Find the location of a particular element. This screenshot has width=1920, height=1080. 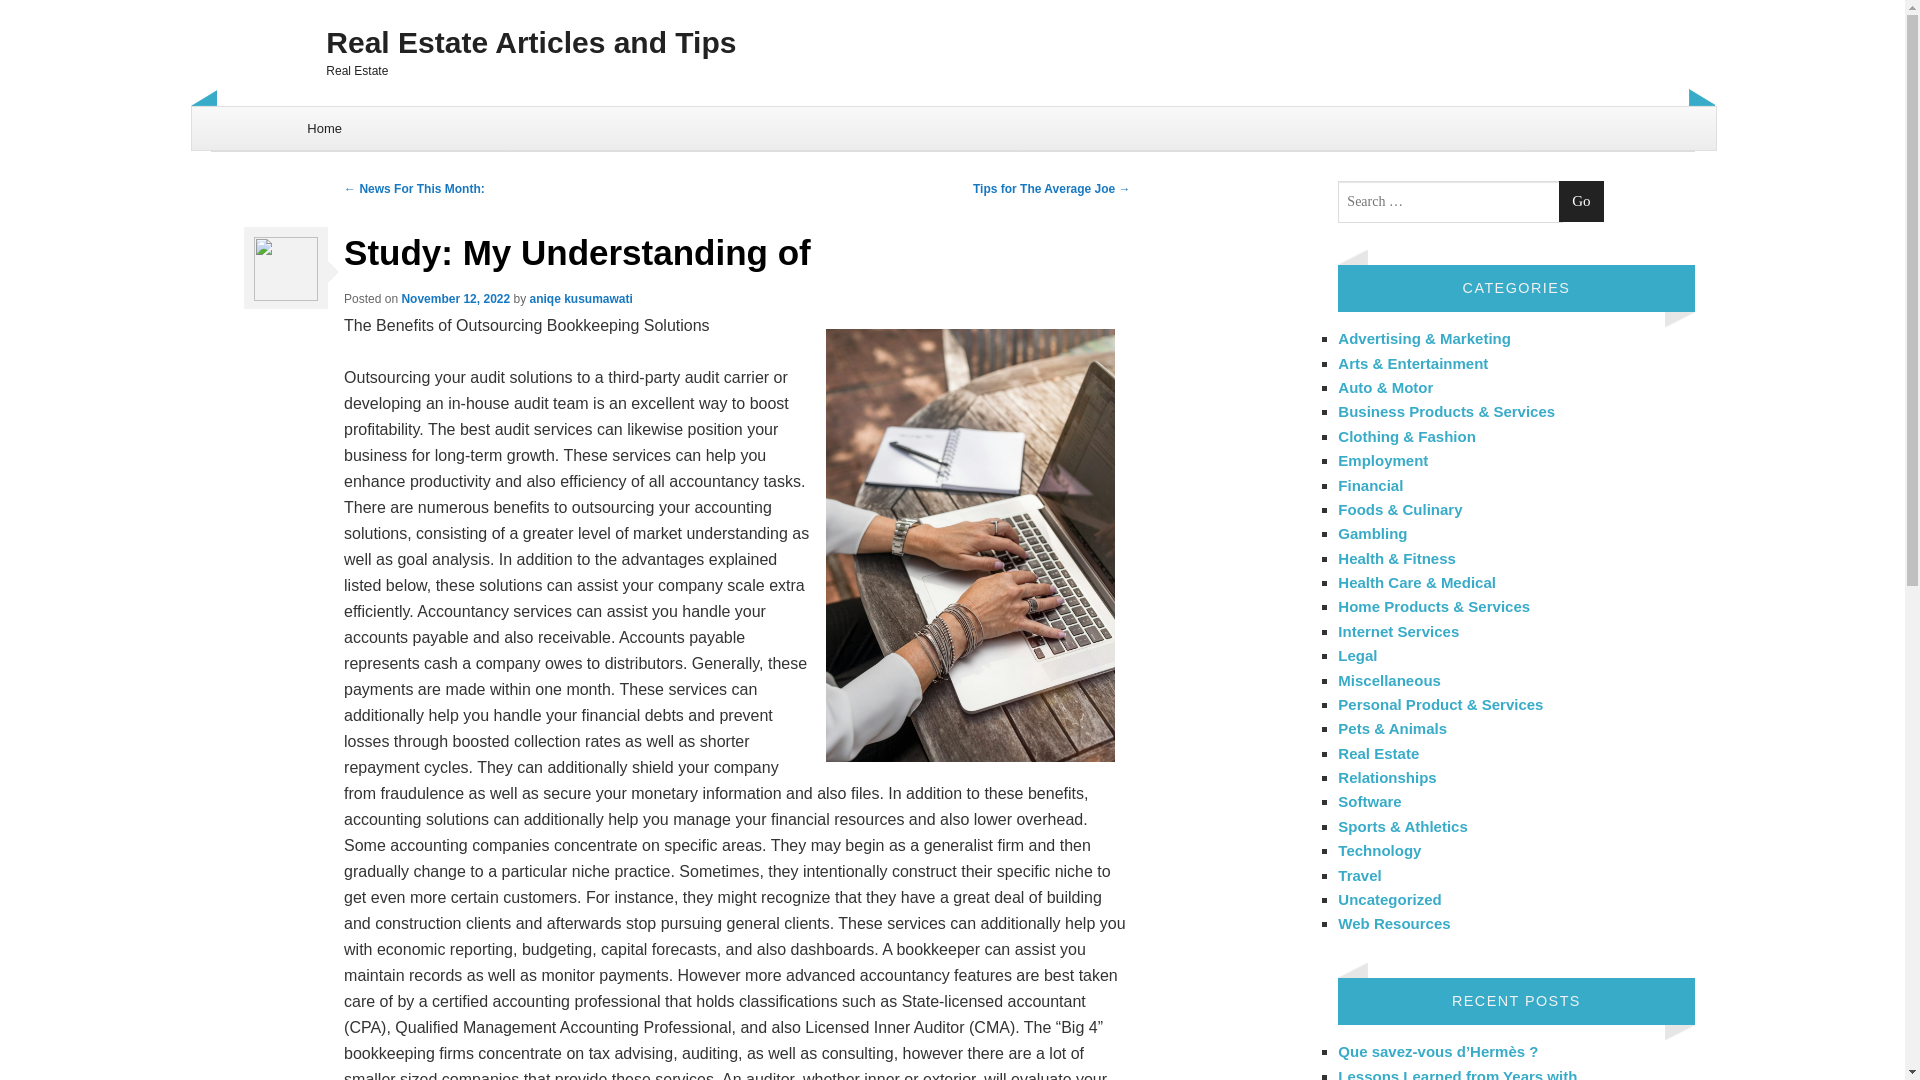

aniqe kusumawati is located at coordinates (581, 298).